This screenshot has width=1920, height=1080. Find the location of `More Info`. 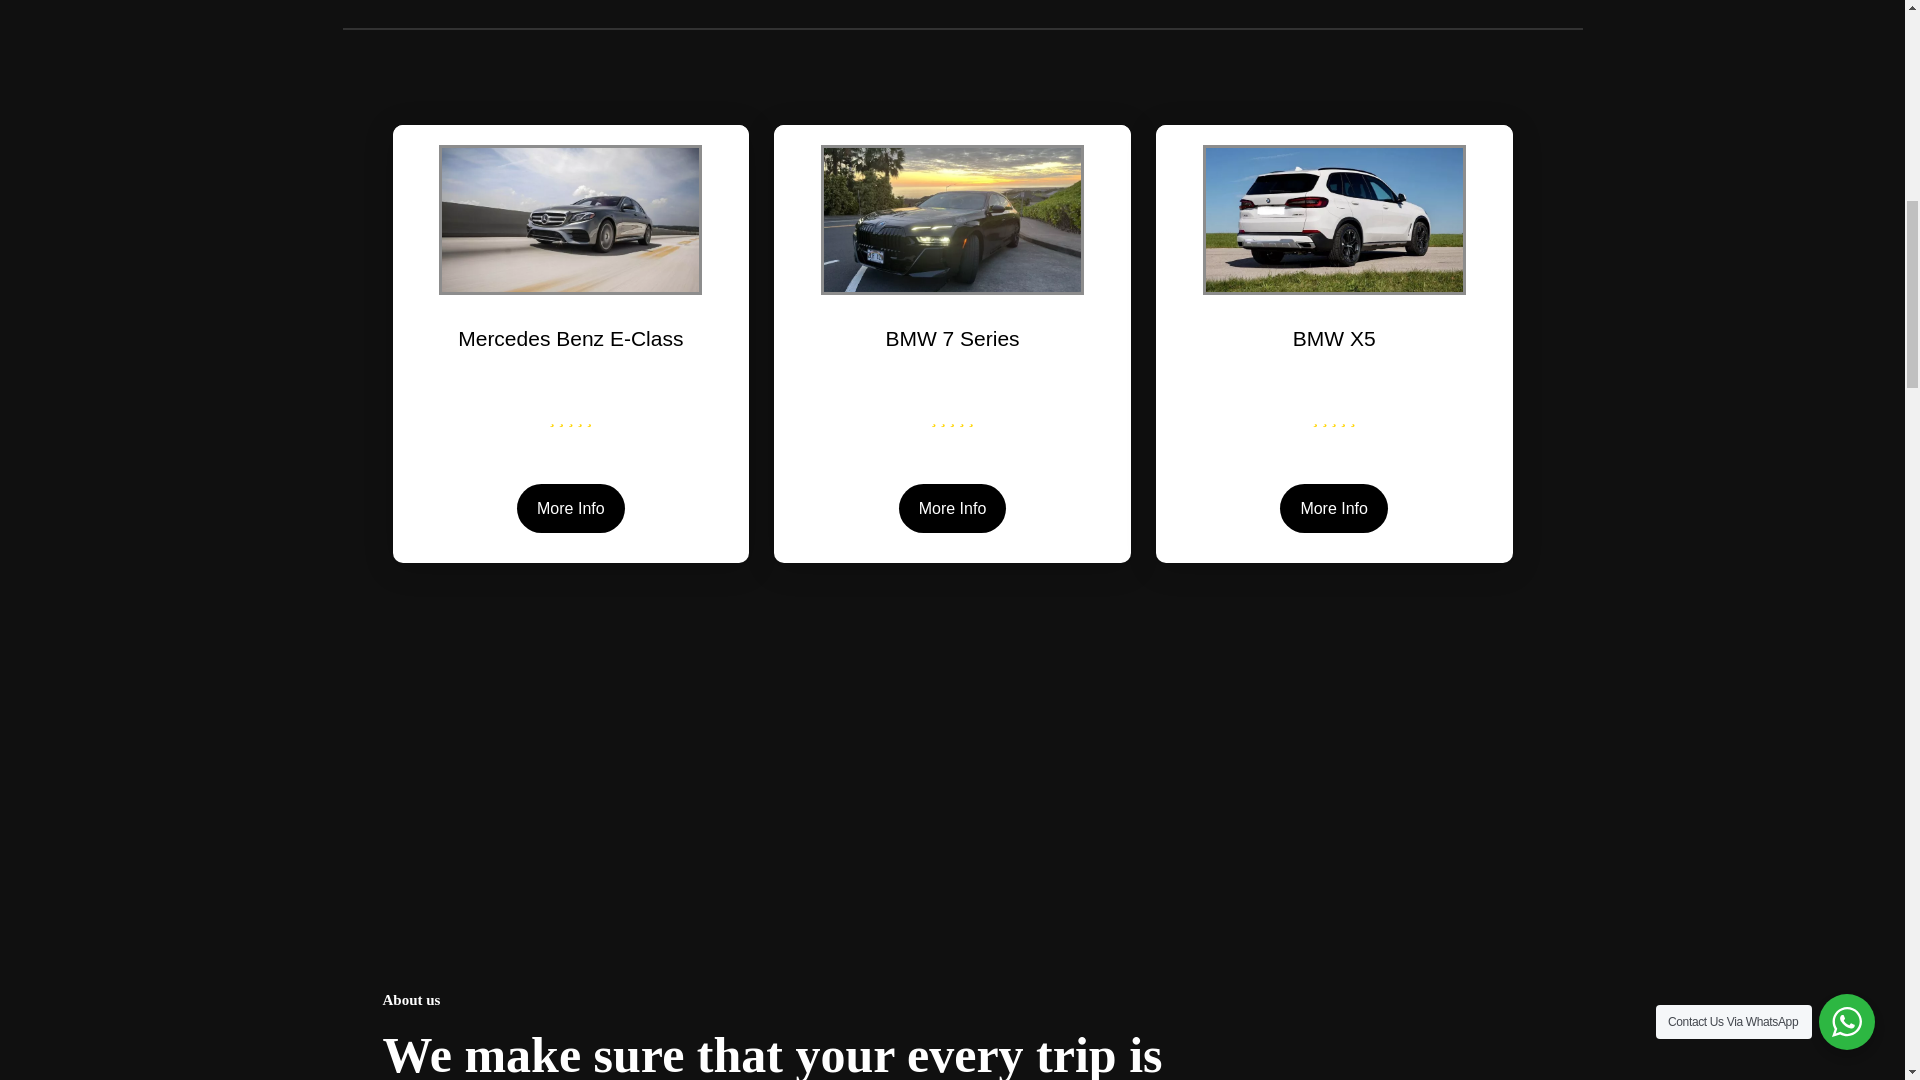

More Info is located at coordinates (1334, 508).